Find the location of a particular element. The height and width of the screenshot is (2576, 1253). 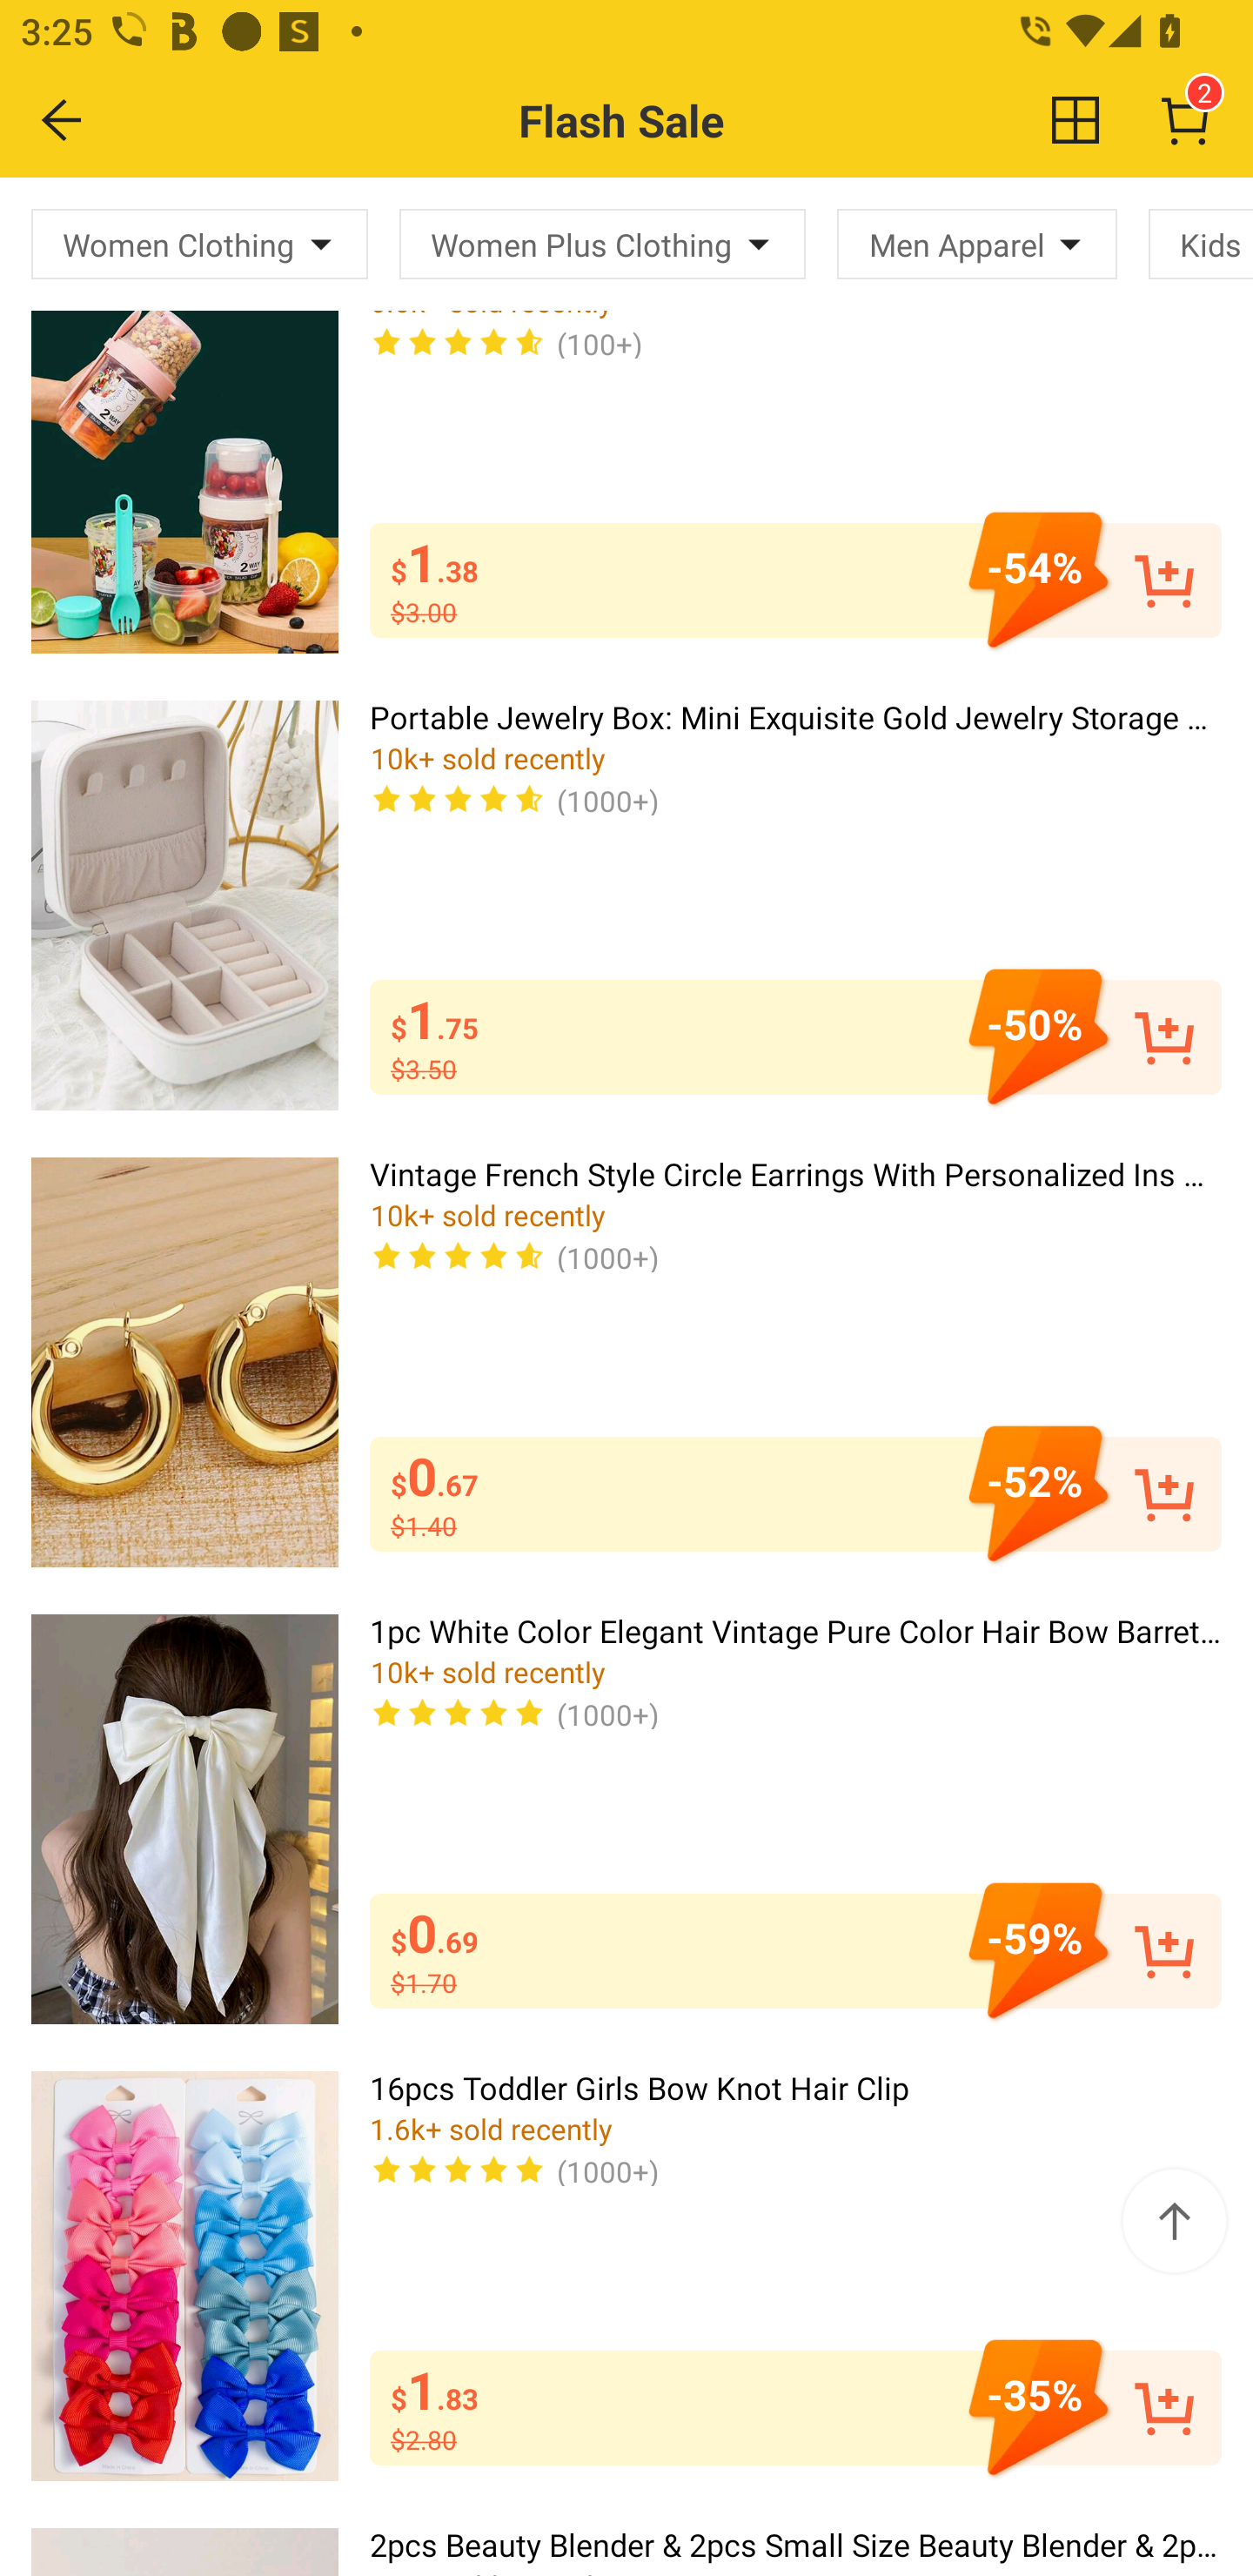

BACK is located at coordinates (63, 119).